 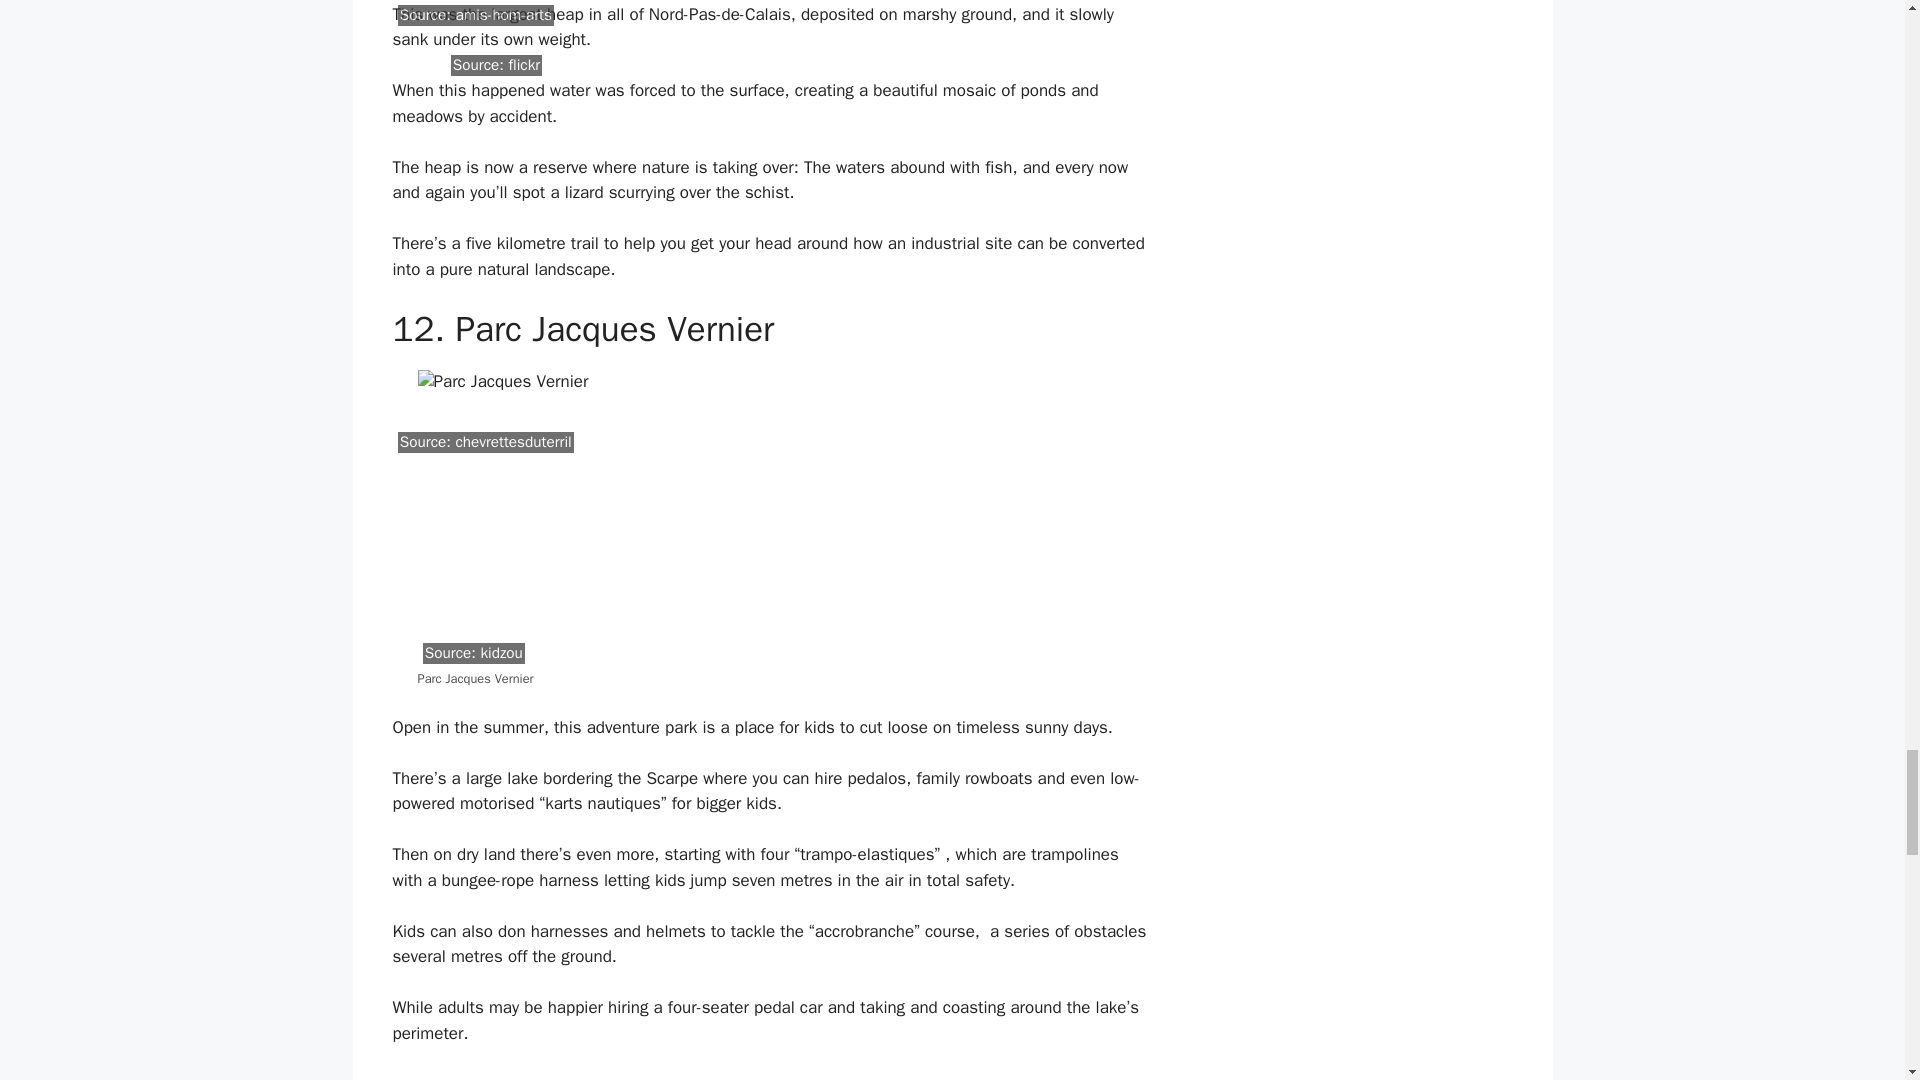 What do you see at coordinates (524, 64) in the screenshot?
I see `flickr` at bounding box center [524, 64].